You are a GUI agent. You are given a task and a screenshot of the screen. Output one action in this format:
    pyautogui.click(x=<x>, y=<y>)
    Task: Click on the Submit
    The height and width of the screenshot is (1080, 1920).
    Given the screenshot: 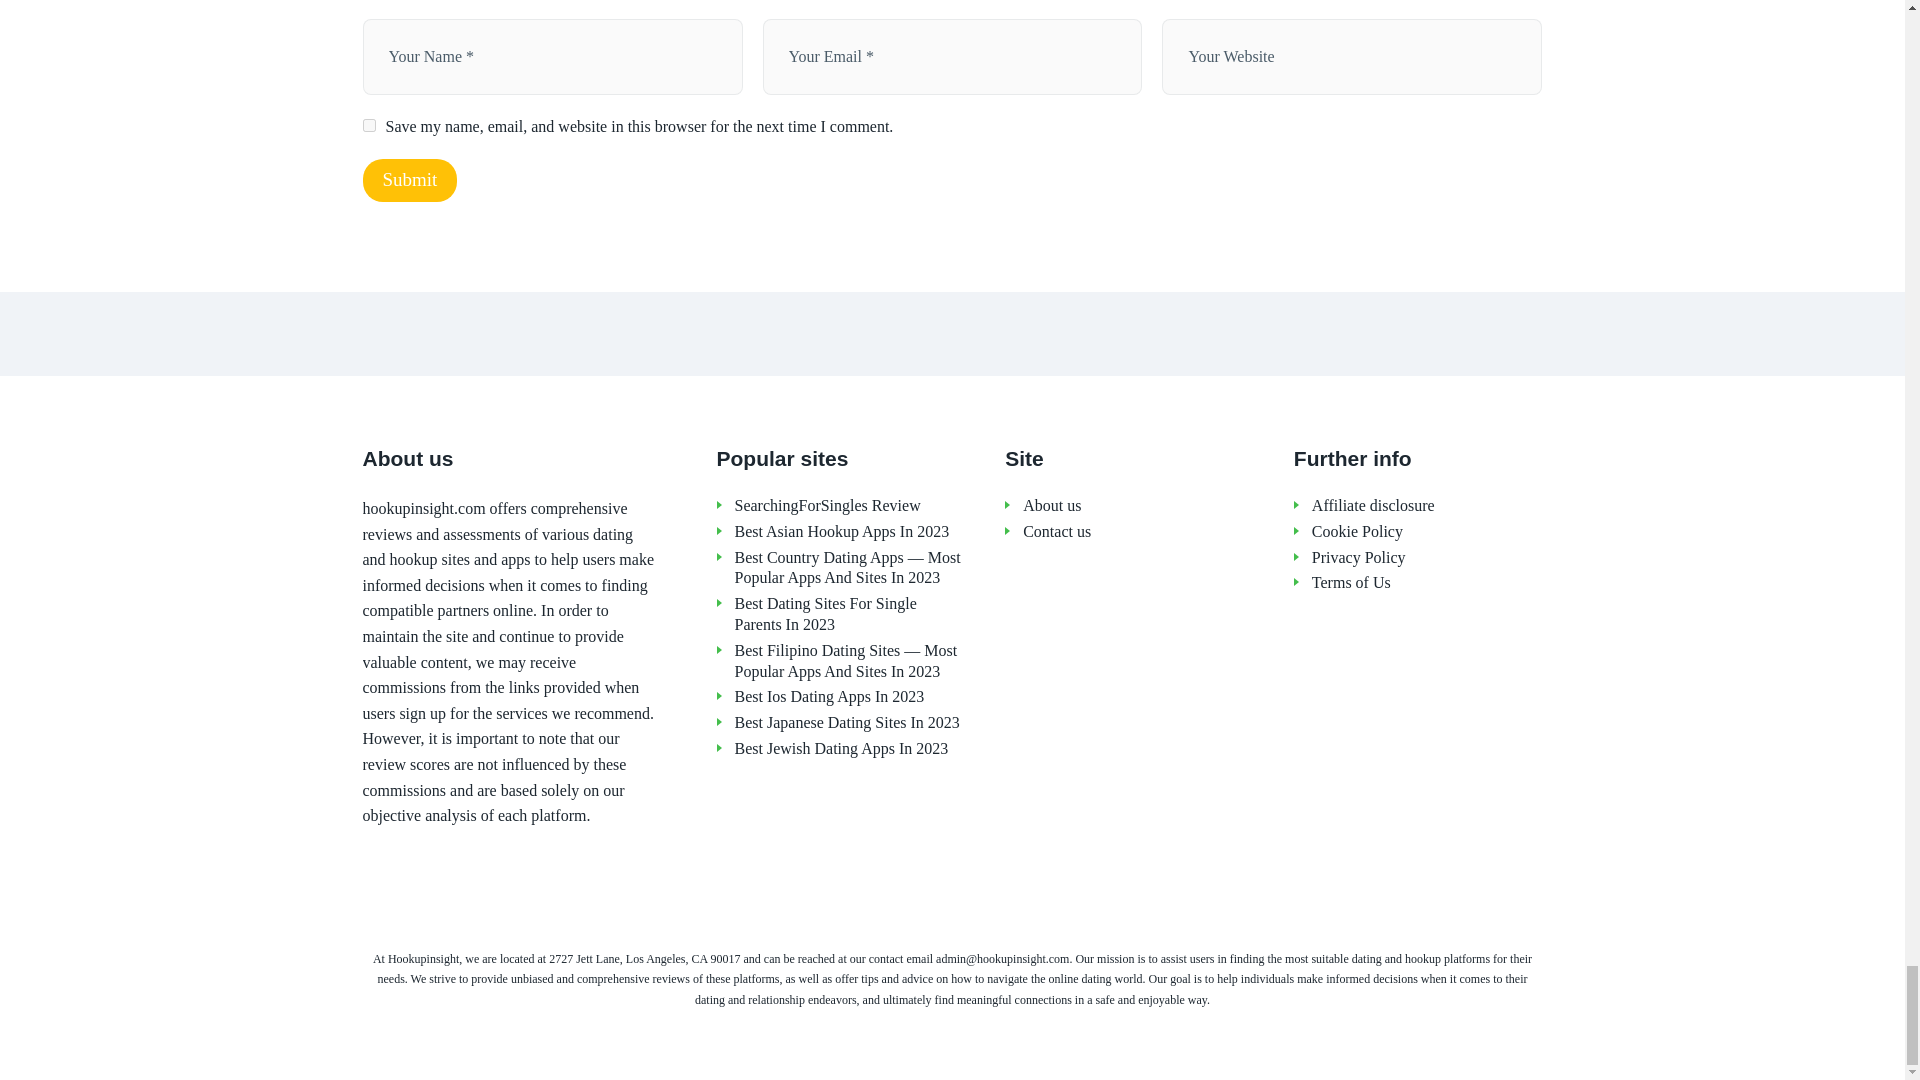 What is the action you would take?
    pyautogui.click(x=409, y=180)
    